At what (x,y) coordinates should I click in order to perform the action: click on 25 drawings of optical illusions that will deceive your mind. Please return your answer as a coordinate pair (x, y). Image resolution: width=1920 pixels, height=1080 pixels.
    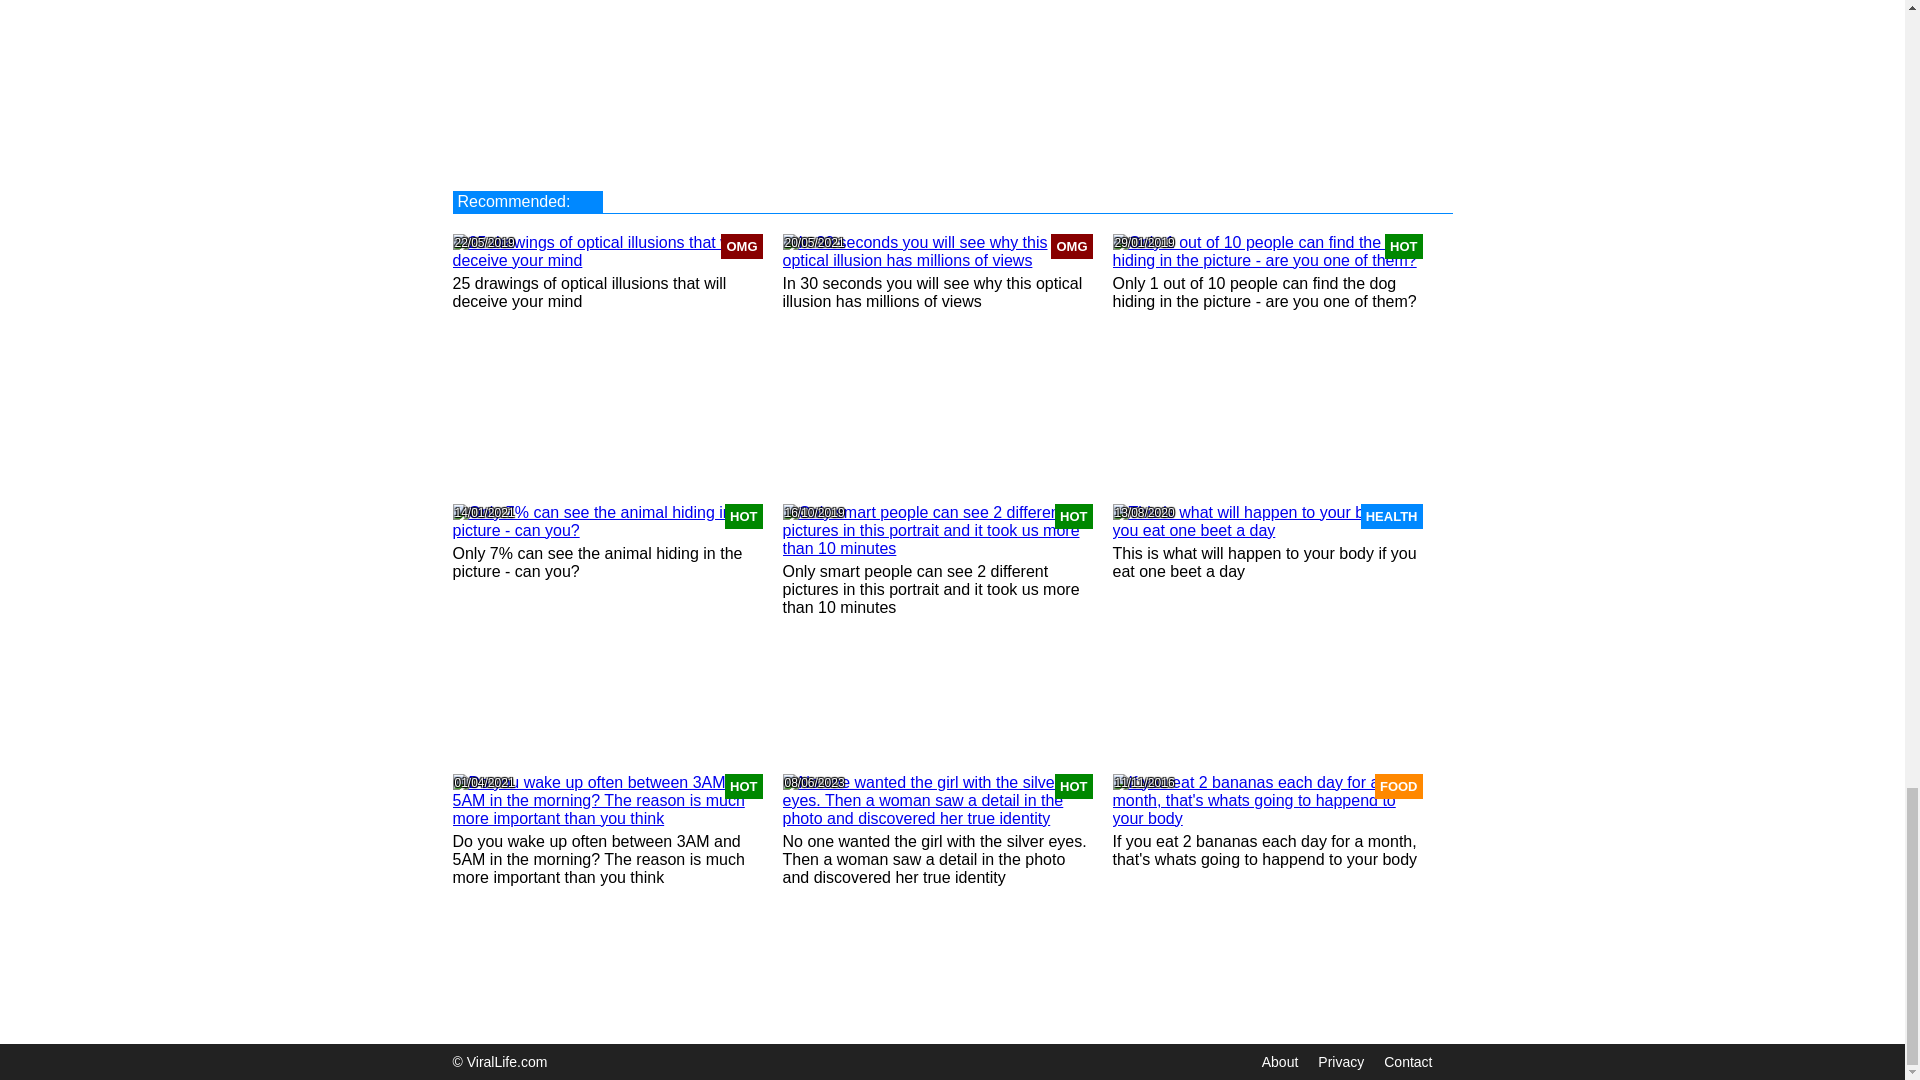
    Looking at the image, I should click on (606, 252).